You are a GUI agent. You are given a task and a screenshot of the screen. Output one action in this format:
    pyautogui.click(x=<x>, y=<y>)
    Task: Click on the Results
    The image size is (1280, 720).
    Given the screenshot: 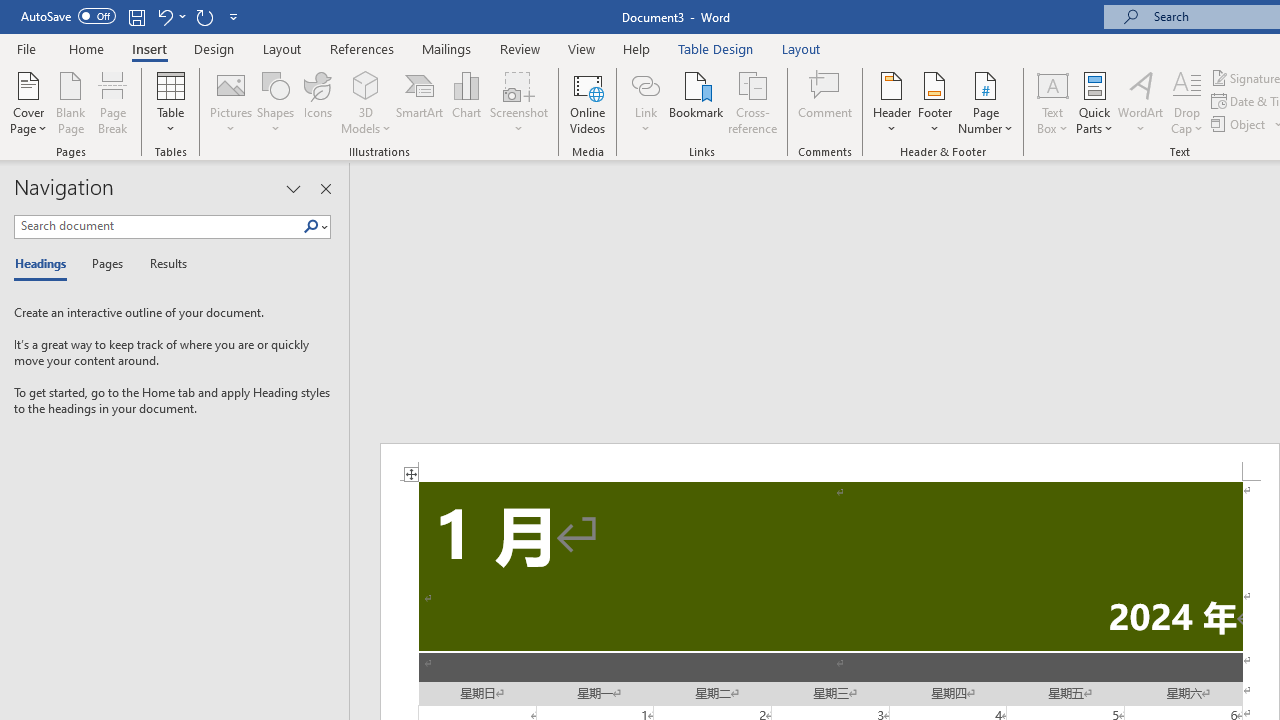 What is the action you would take?
    pyautogui.click(x=162, y=264)
    